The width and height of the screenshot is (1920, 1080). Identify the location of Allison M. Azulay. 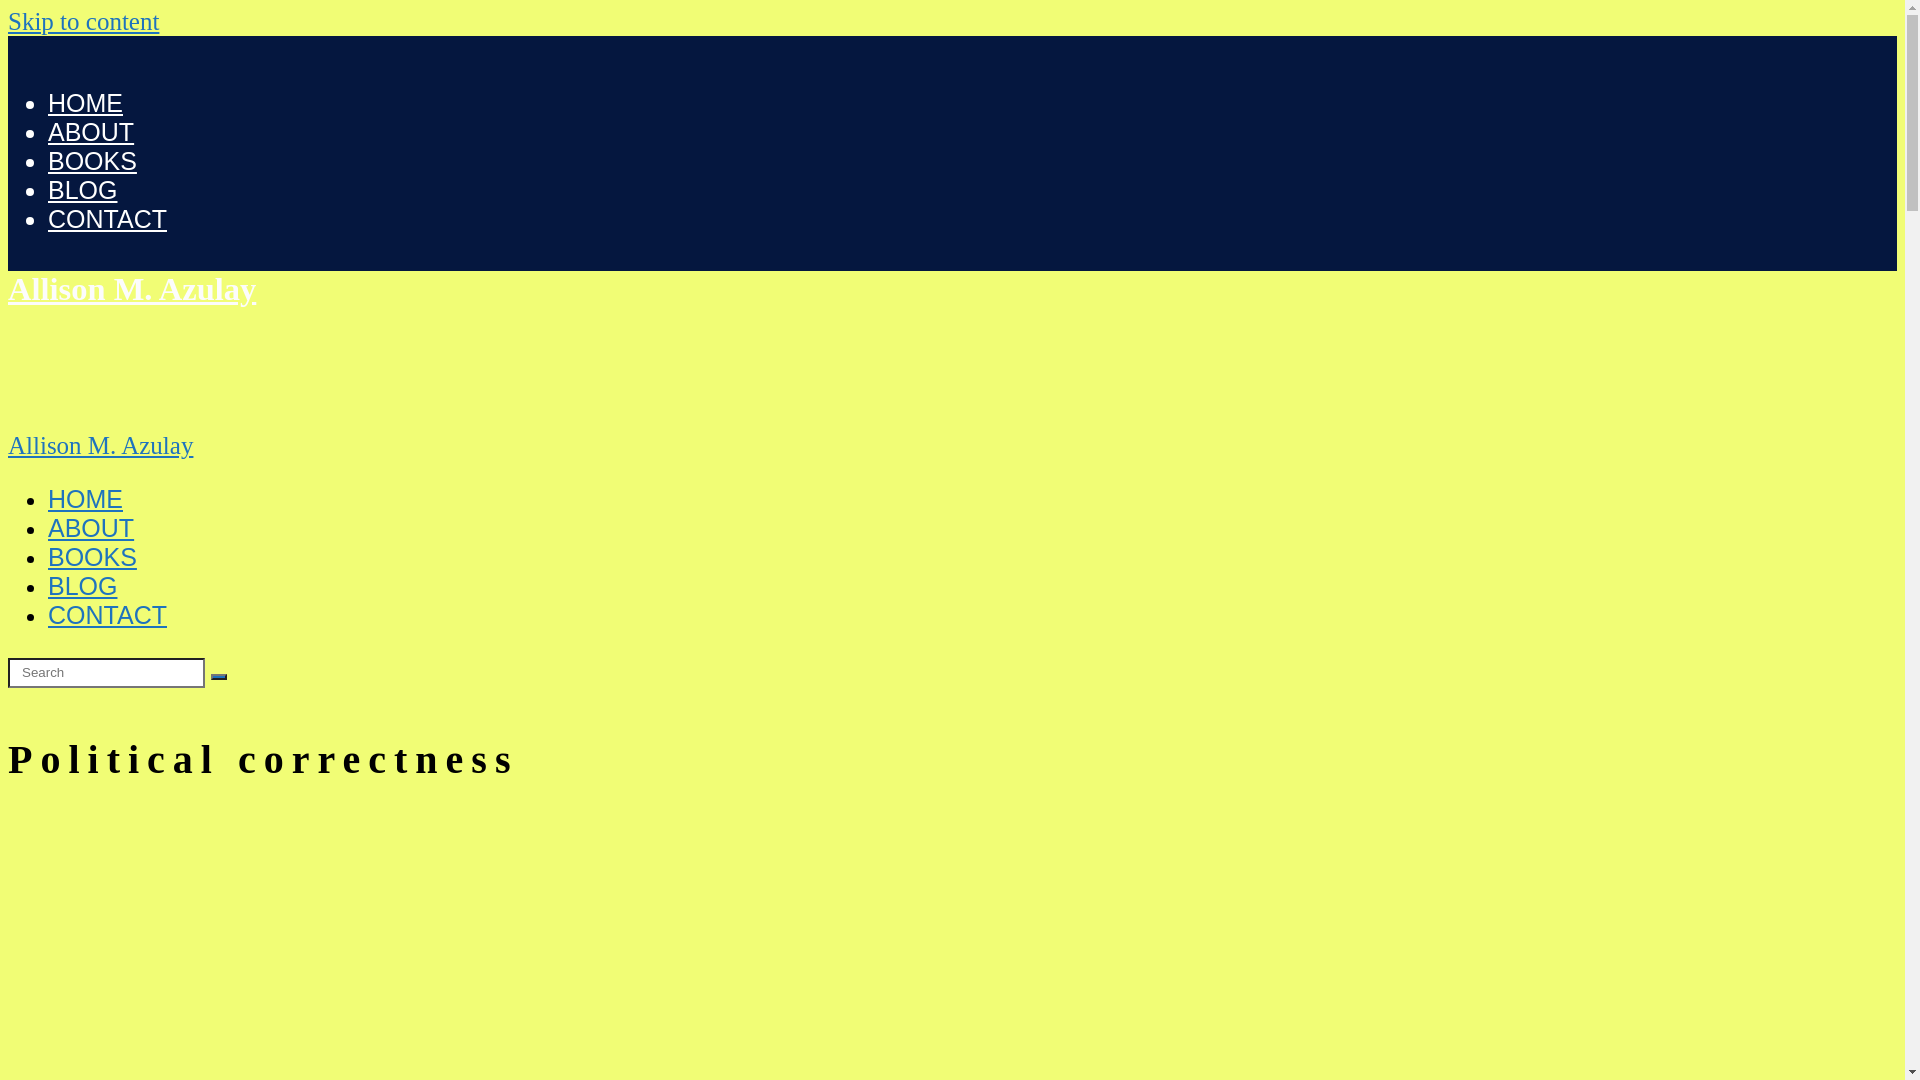
(100, 446).